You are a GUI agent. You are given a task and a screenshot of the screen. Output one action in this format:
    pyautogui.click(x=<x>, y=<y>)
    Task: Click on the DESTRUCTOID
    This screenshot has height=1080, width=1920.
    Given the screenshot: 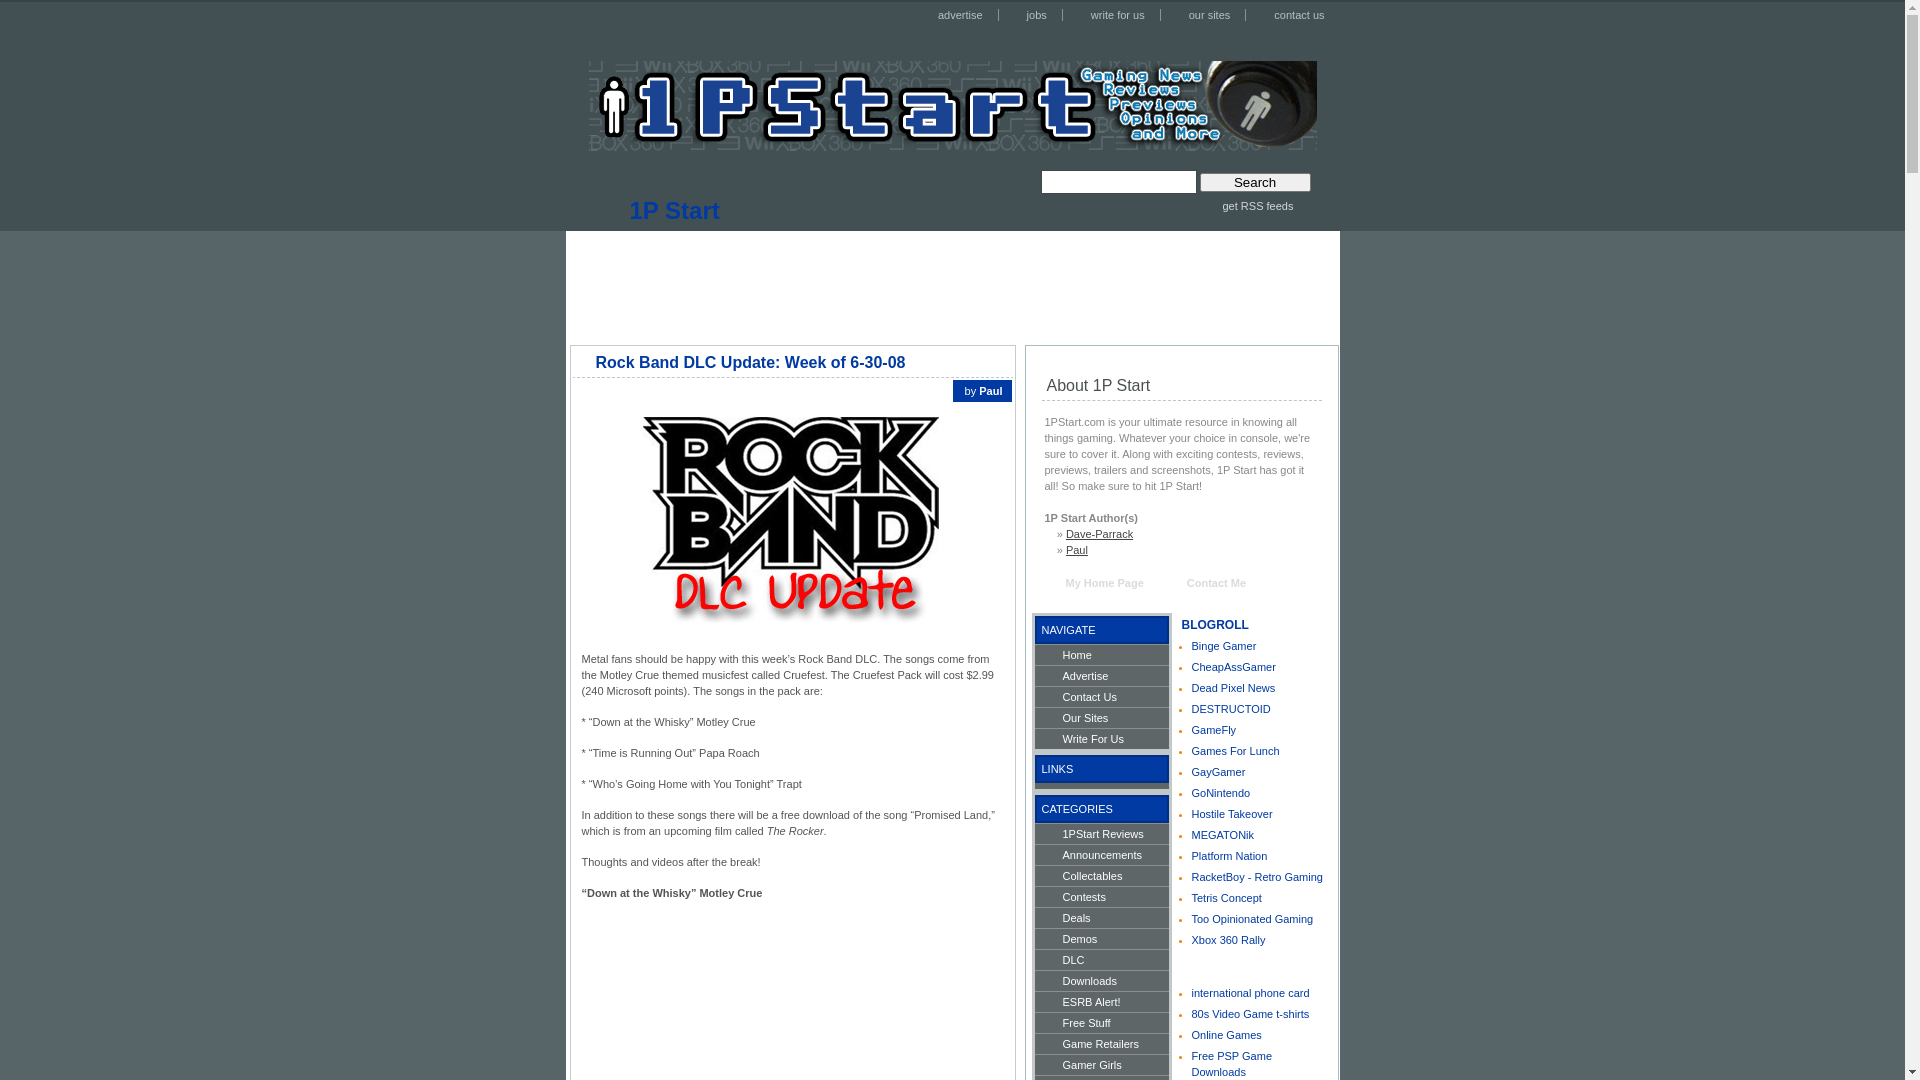 What is the action you would take?
    pyautogui.click(x=1232, y=709)
    